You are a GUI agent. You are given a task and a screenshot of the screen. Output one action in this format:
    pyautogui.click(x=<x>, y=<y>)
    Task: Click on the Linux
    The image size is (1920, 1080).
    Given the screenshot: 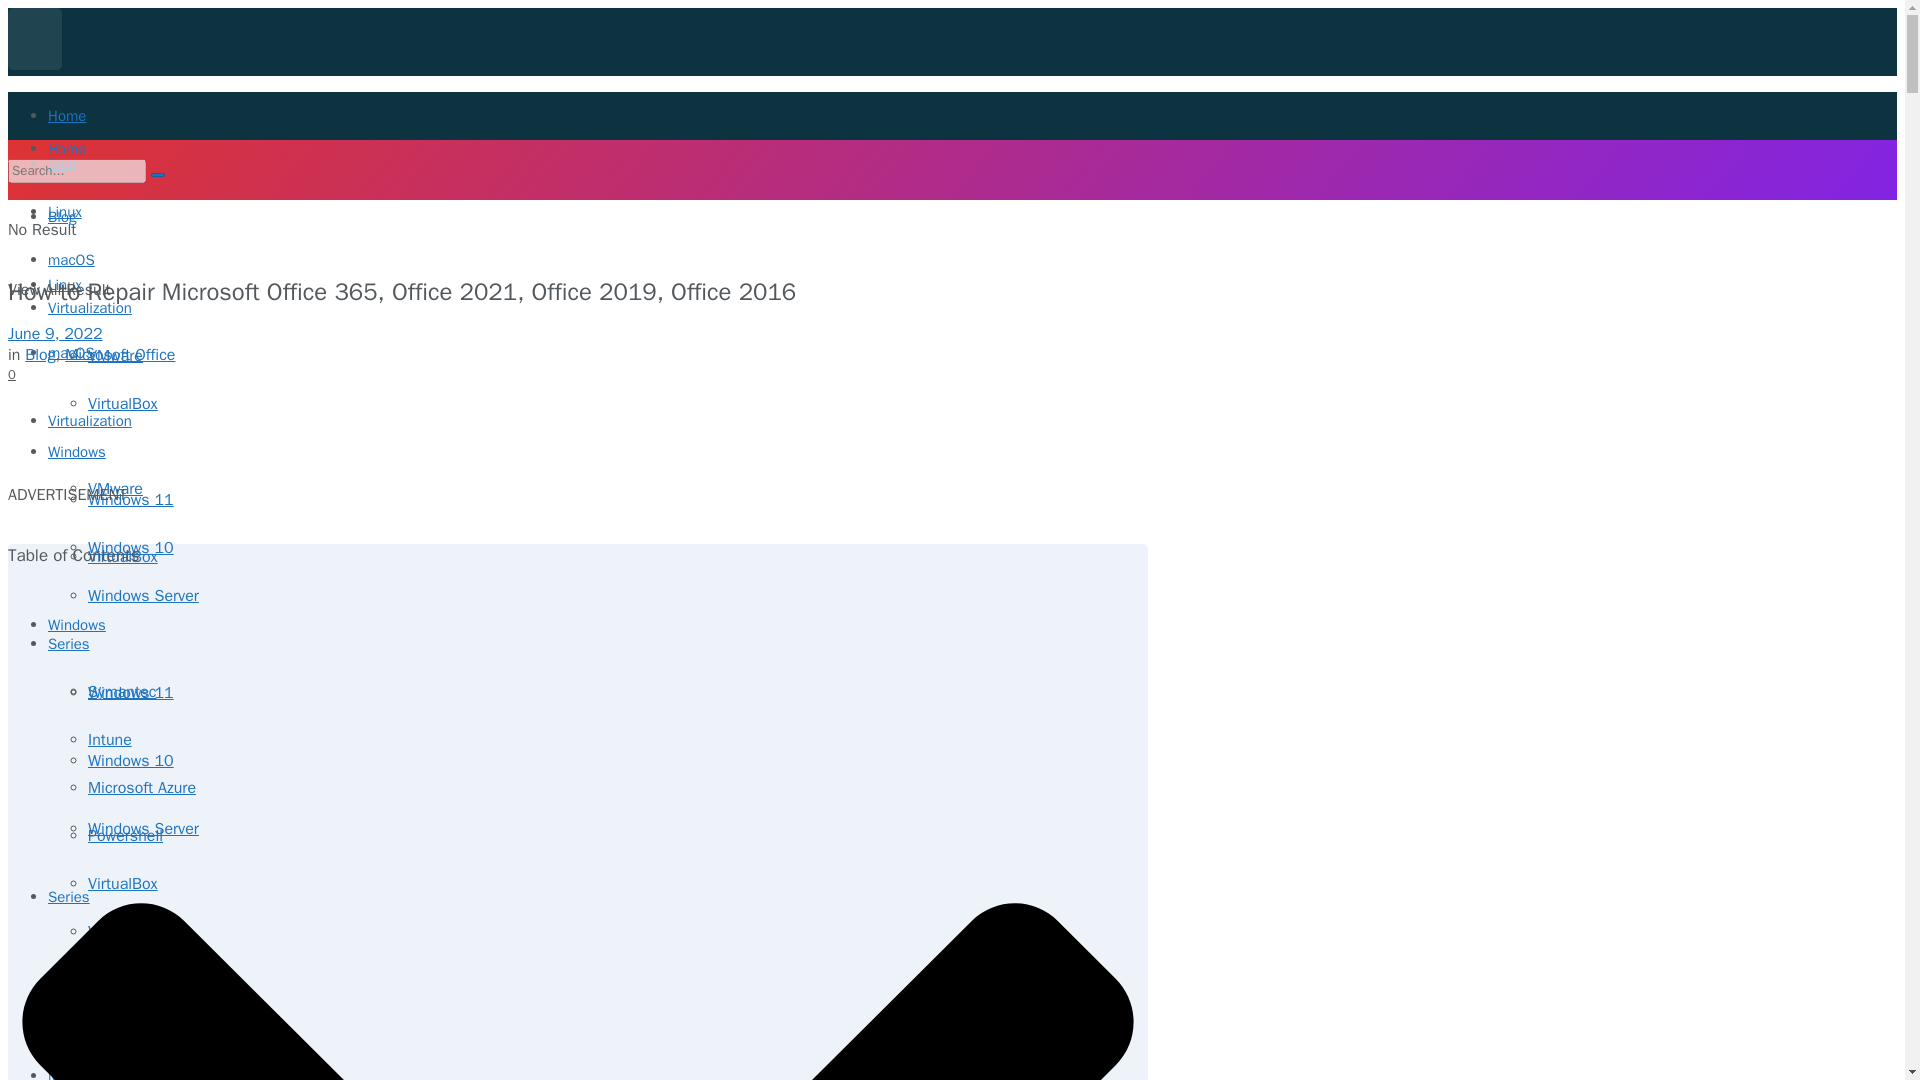 What is the action you would take?
    pyautogui.click(x=65, y=284)
    